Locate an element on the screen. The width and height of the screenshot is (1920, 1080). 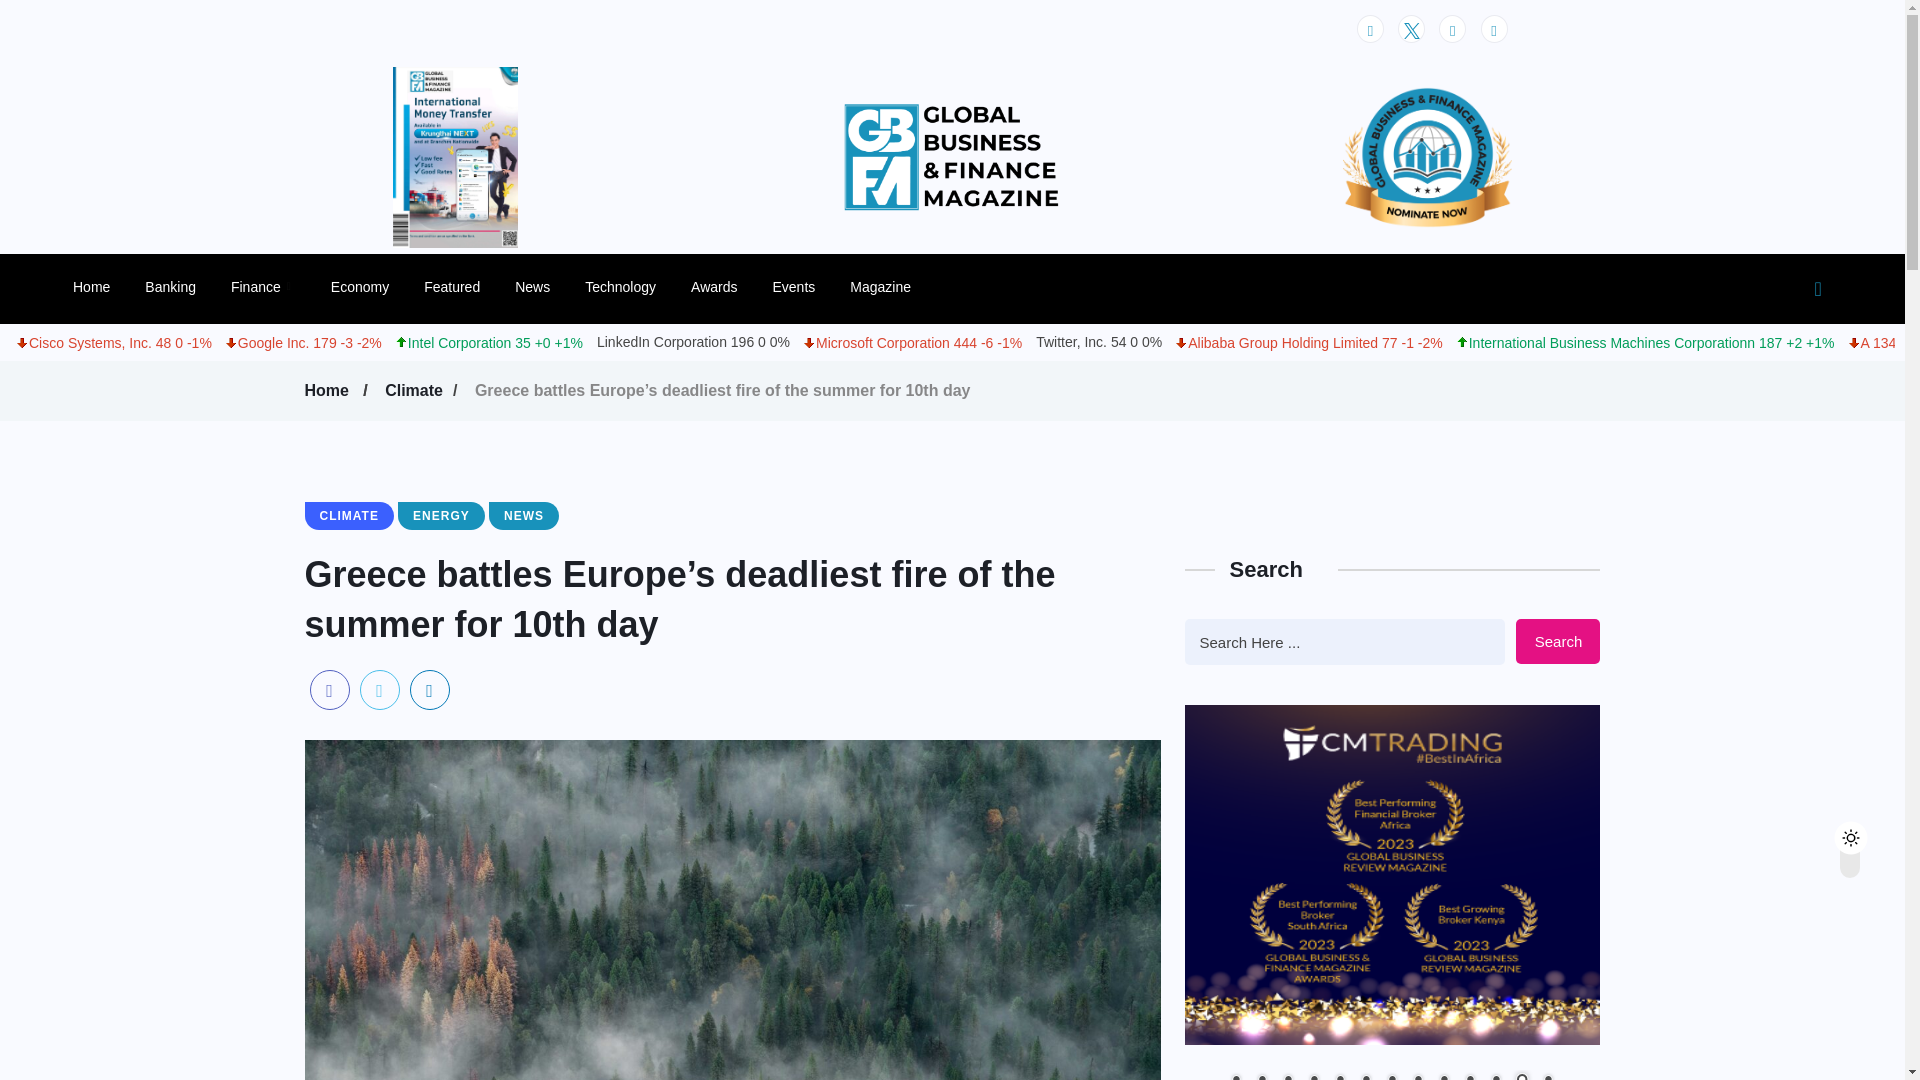
Events is located at coordinates (792, 286).